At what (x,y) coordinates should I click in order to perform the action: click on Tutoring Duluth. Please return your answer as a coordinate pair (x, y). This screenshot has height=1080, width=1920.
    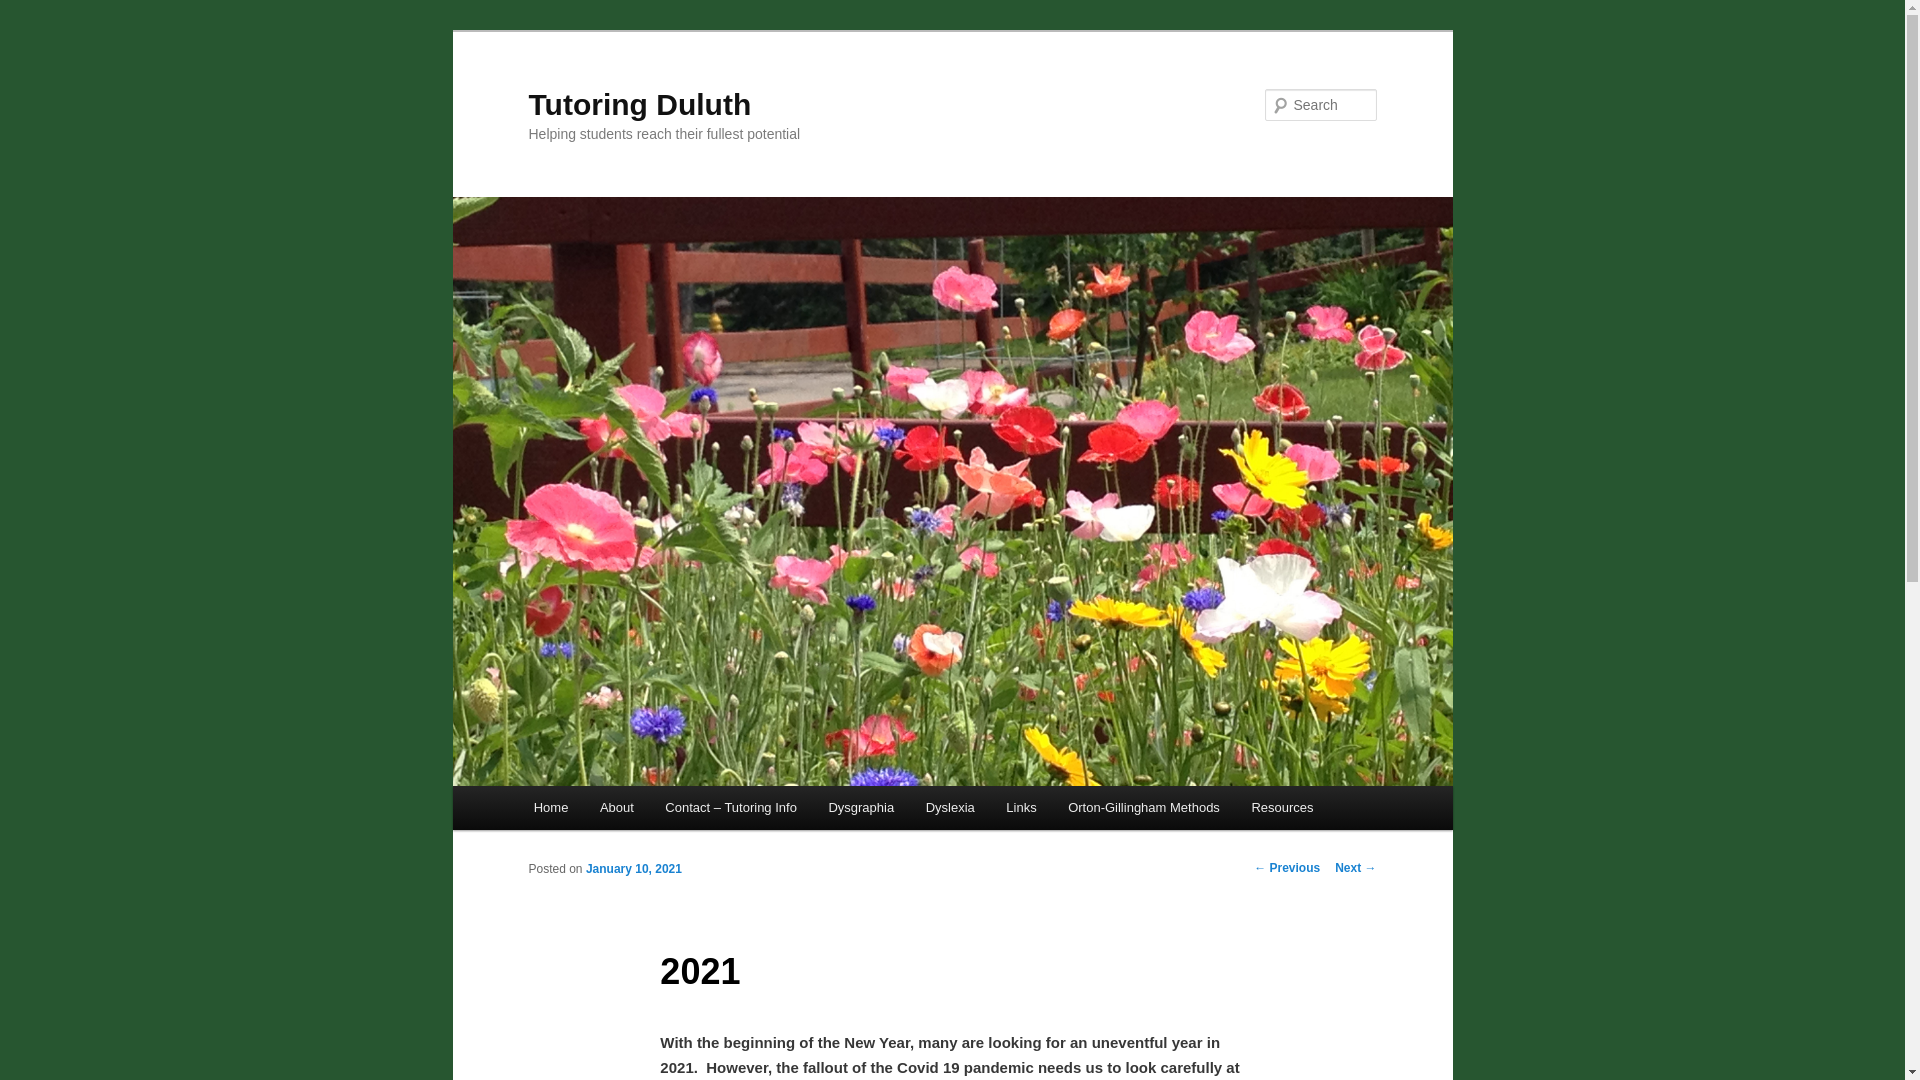
    Looking at the image, I should click on (639, 104).